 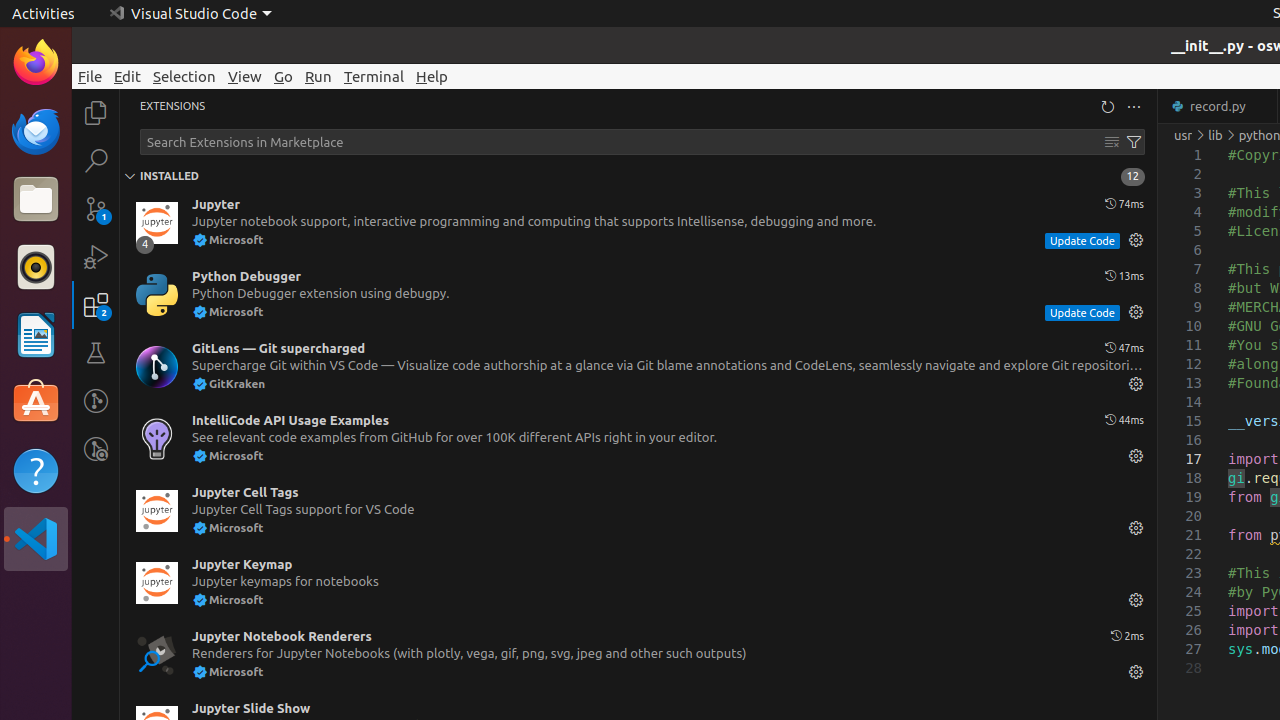 I want to click on Jupyter Notebook Renderers, 1.0.19, Verified Publisher Microsoft, Renderers for Jupyter Notebooks (with plotly, vega, gif, png, svg, jpeg and other such outputs) , Rated 2.79 out of 5 stars by 14 users, so click(x=638, y=655).